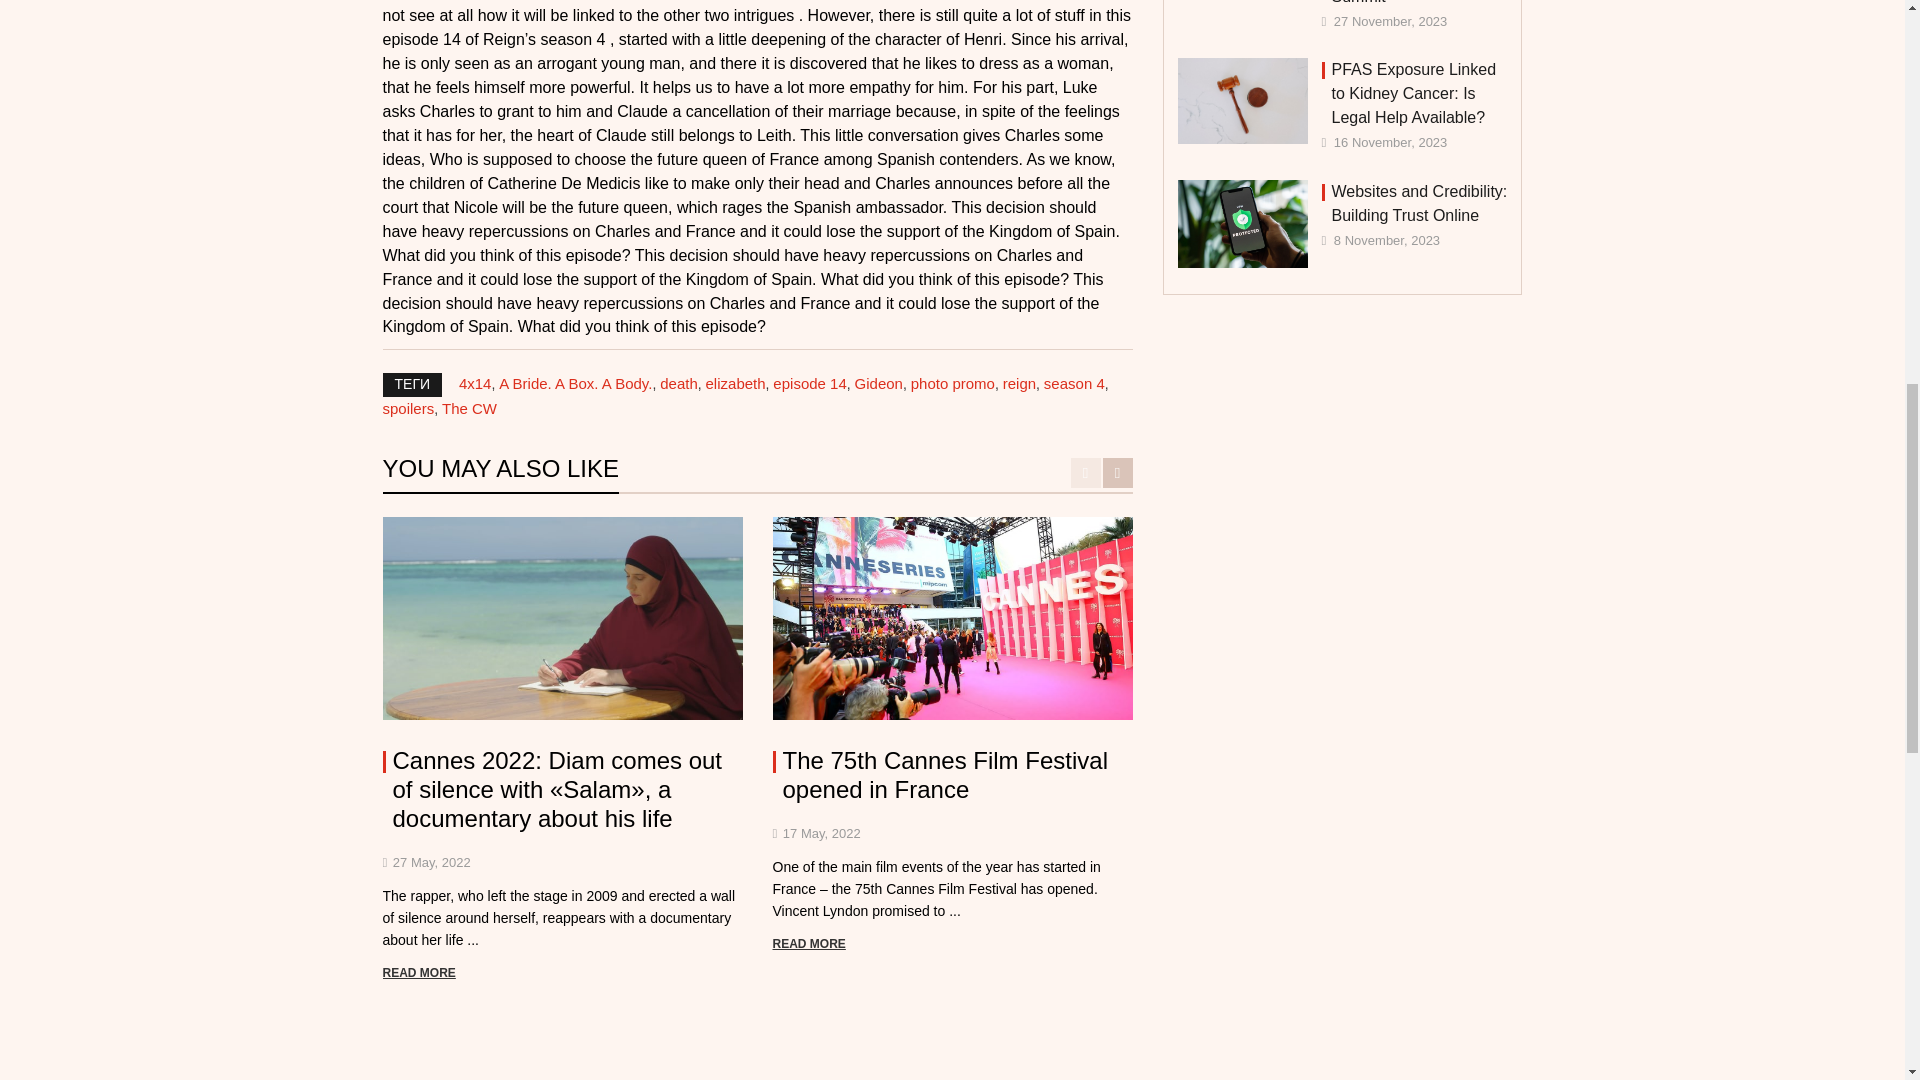  Describe the element at coordinates (474, 383) in the screenshot. I see `4x14` at that location.